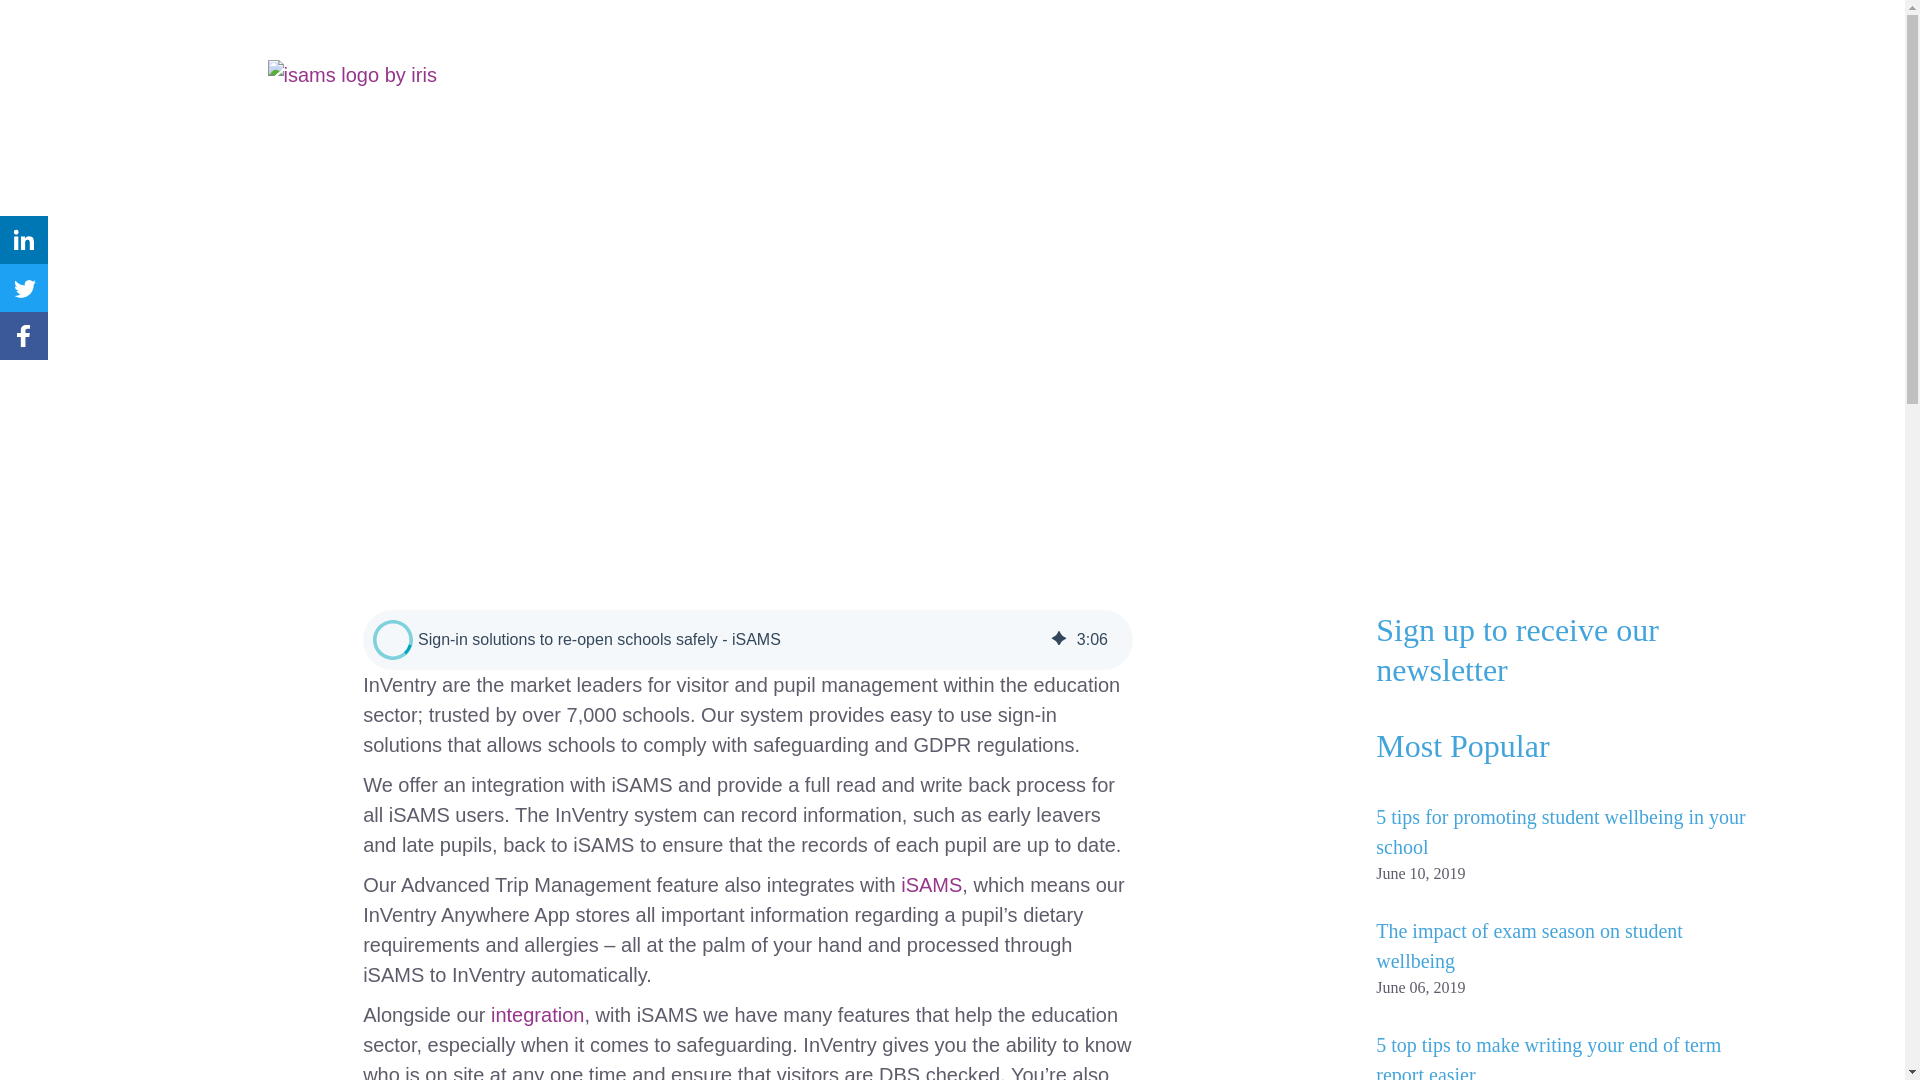  What do you see at coordinates (24, 240) in the screenshot?
I see `linkedin` at bounding box center [24, 240].